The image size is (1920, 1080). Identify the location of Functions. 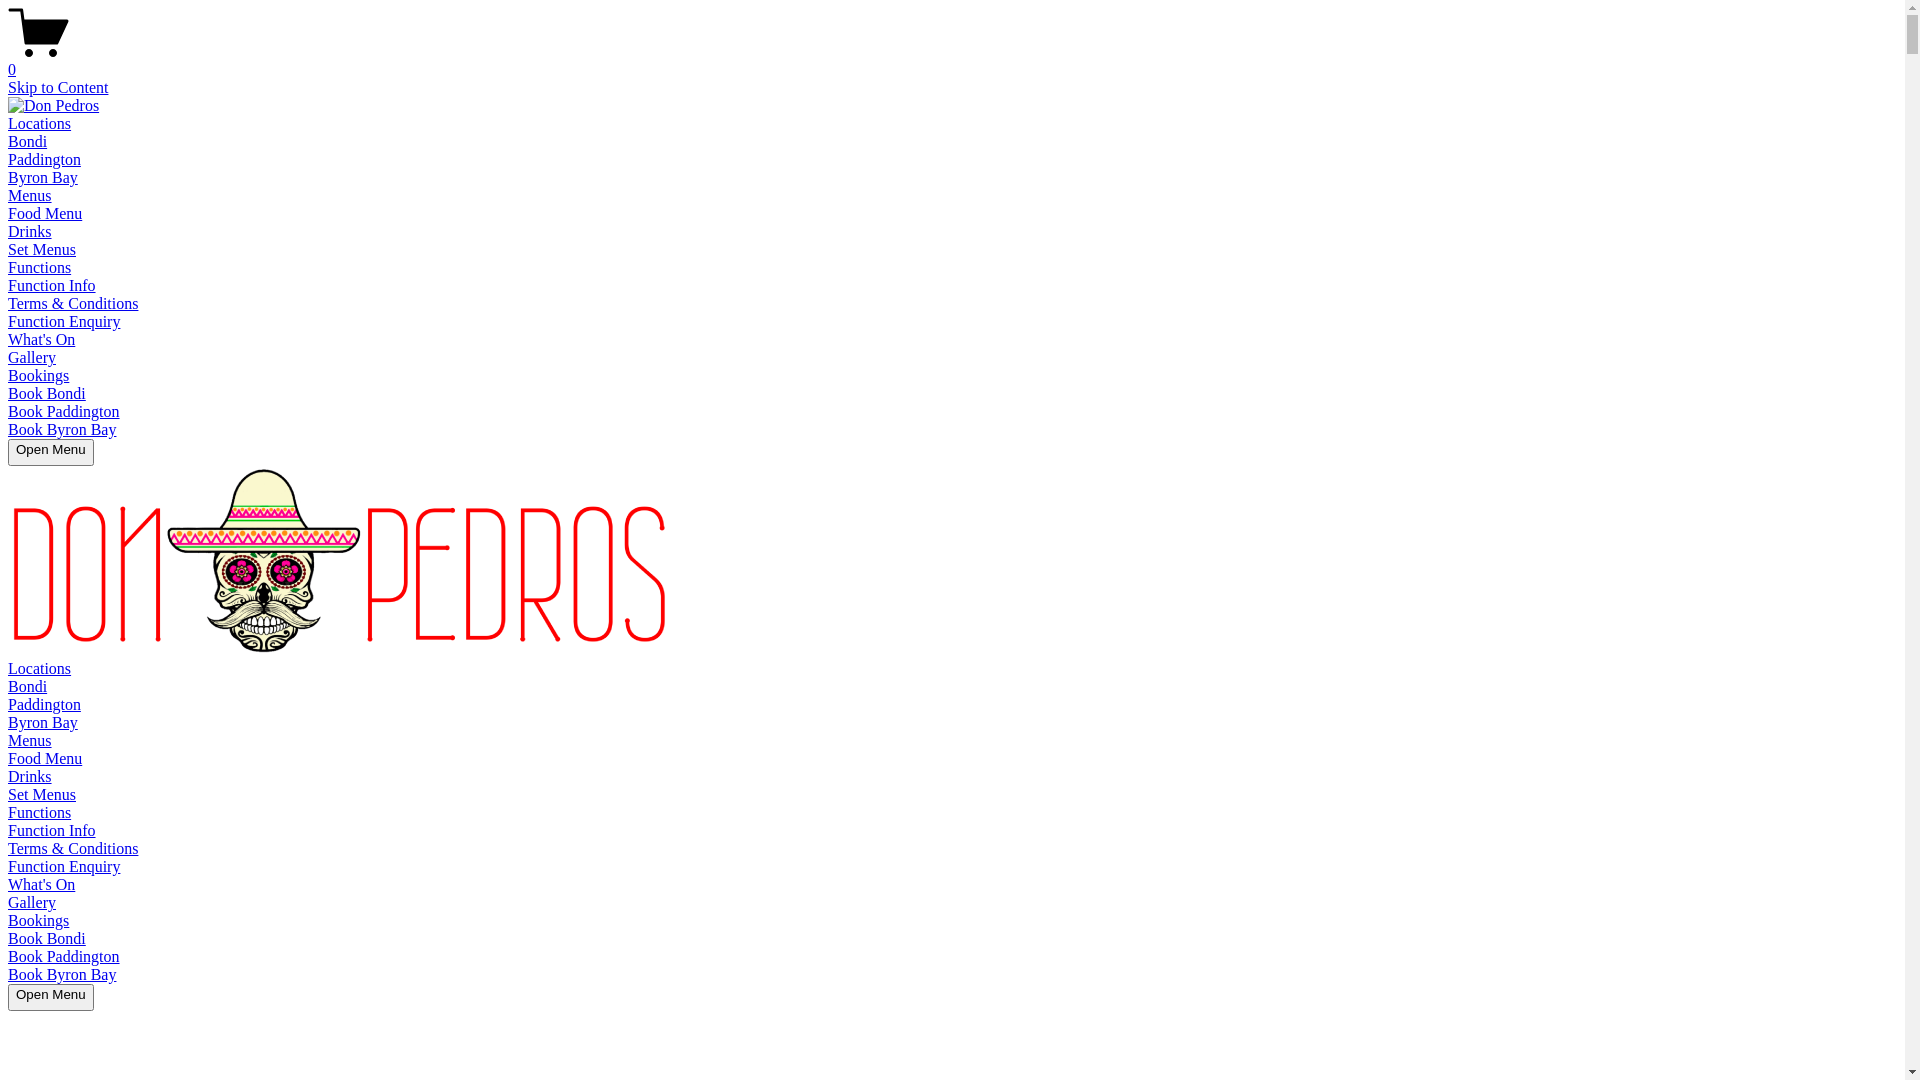
(40, 268).